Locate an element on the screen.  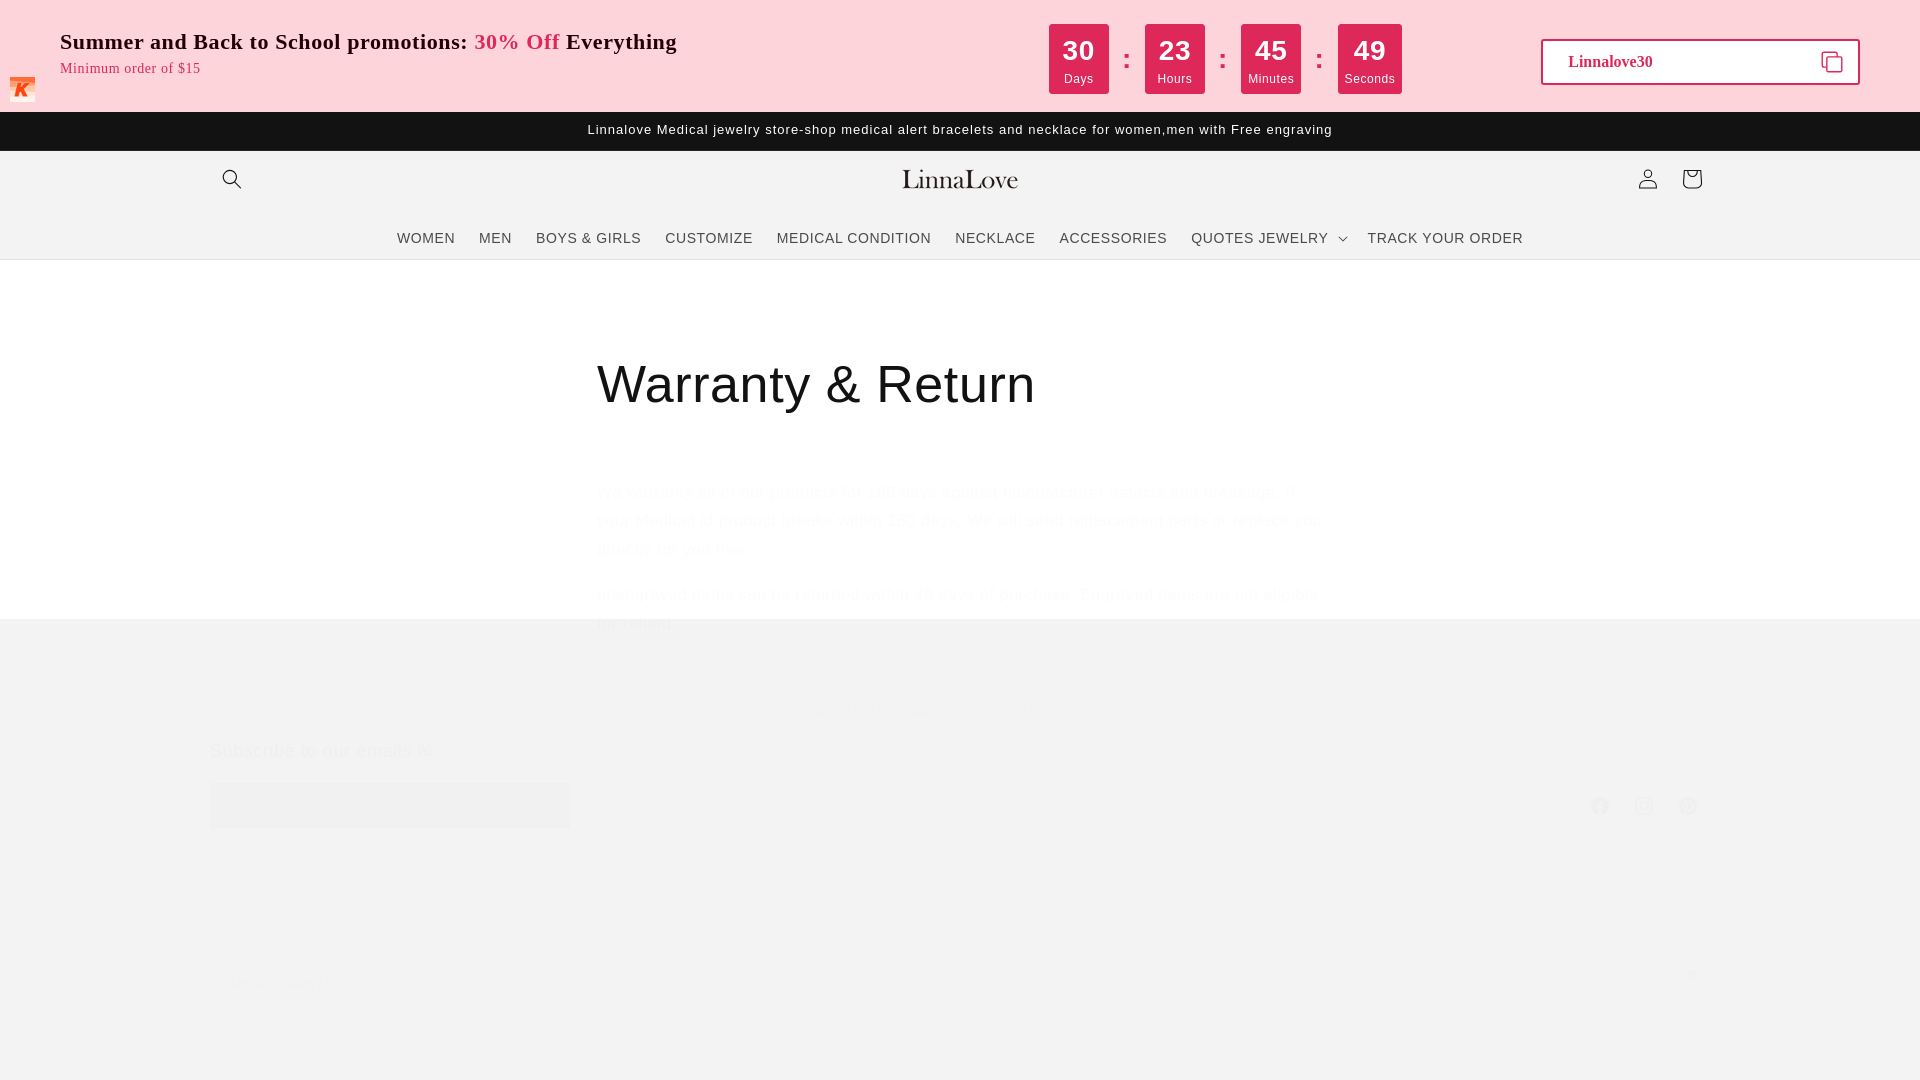
NECKLACE is located at coordinates (994, 237).